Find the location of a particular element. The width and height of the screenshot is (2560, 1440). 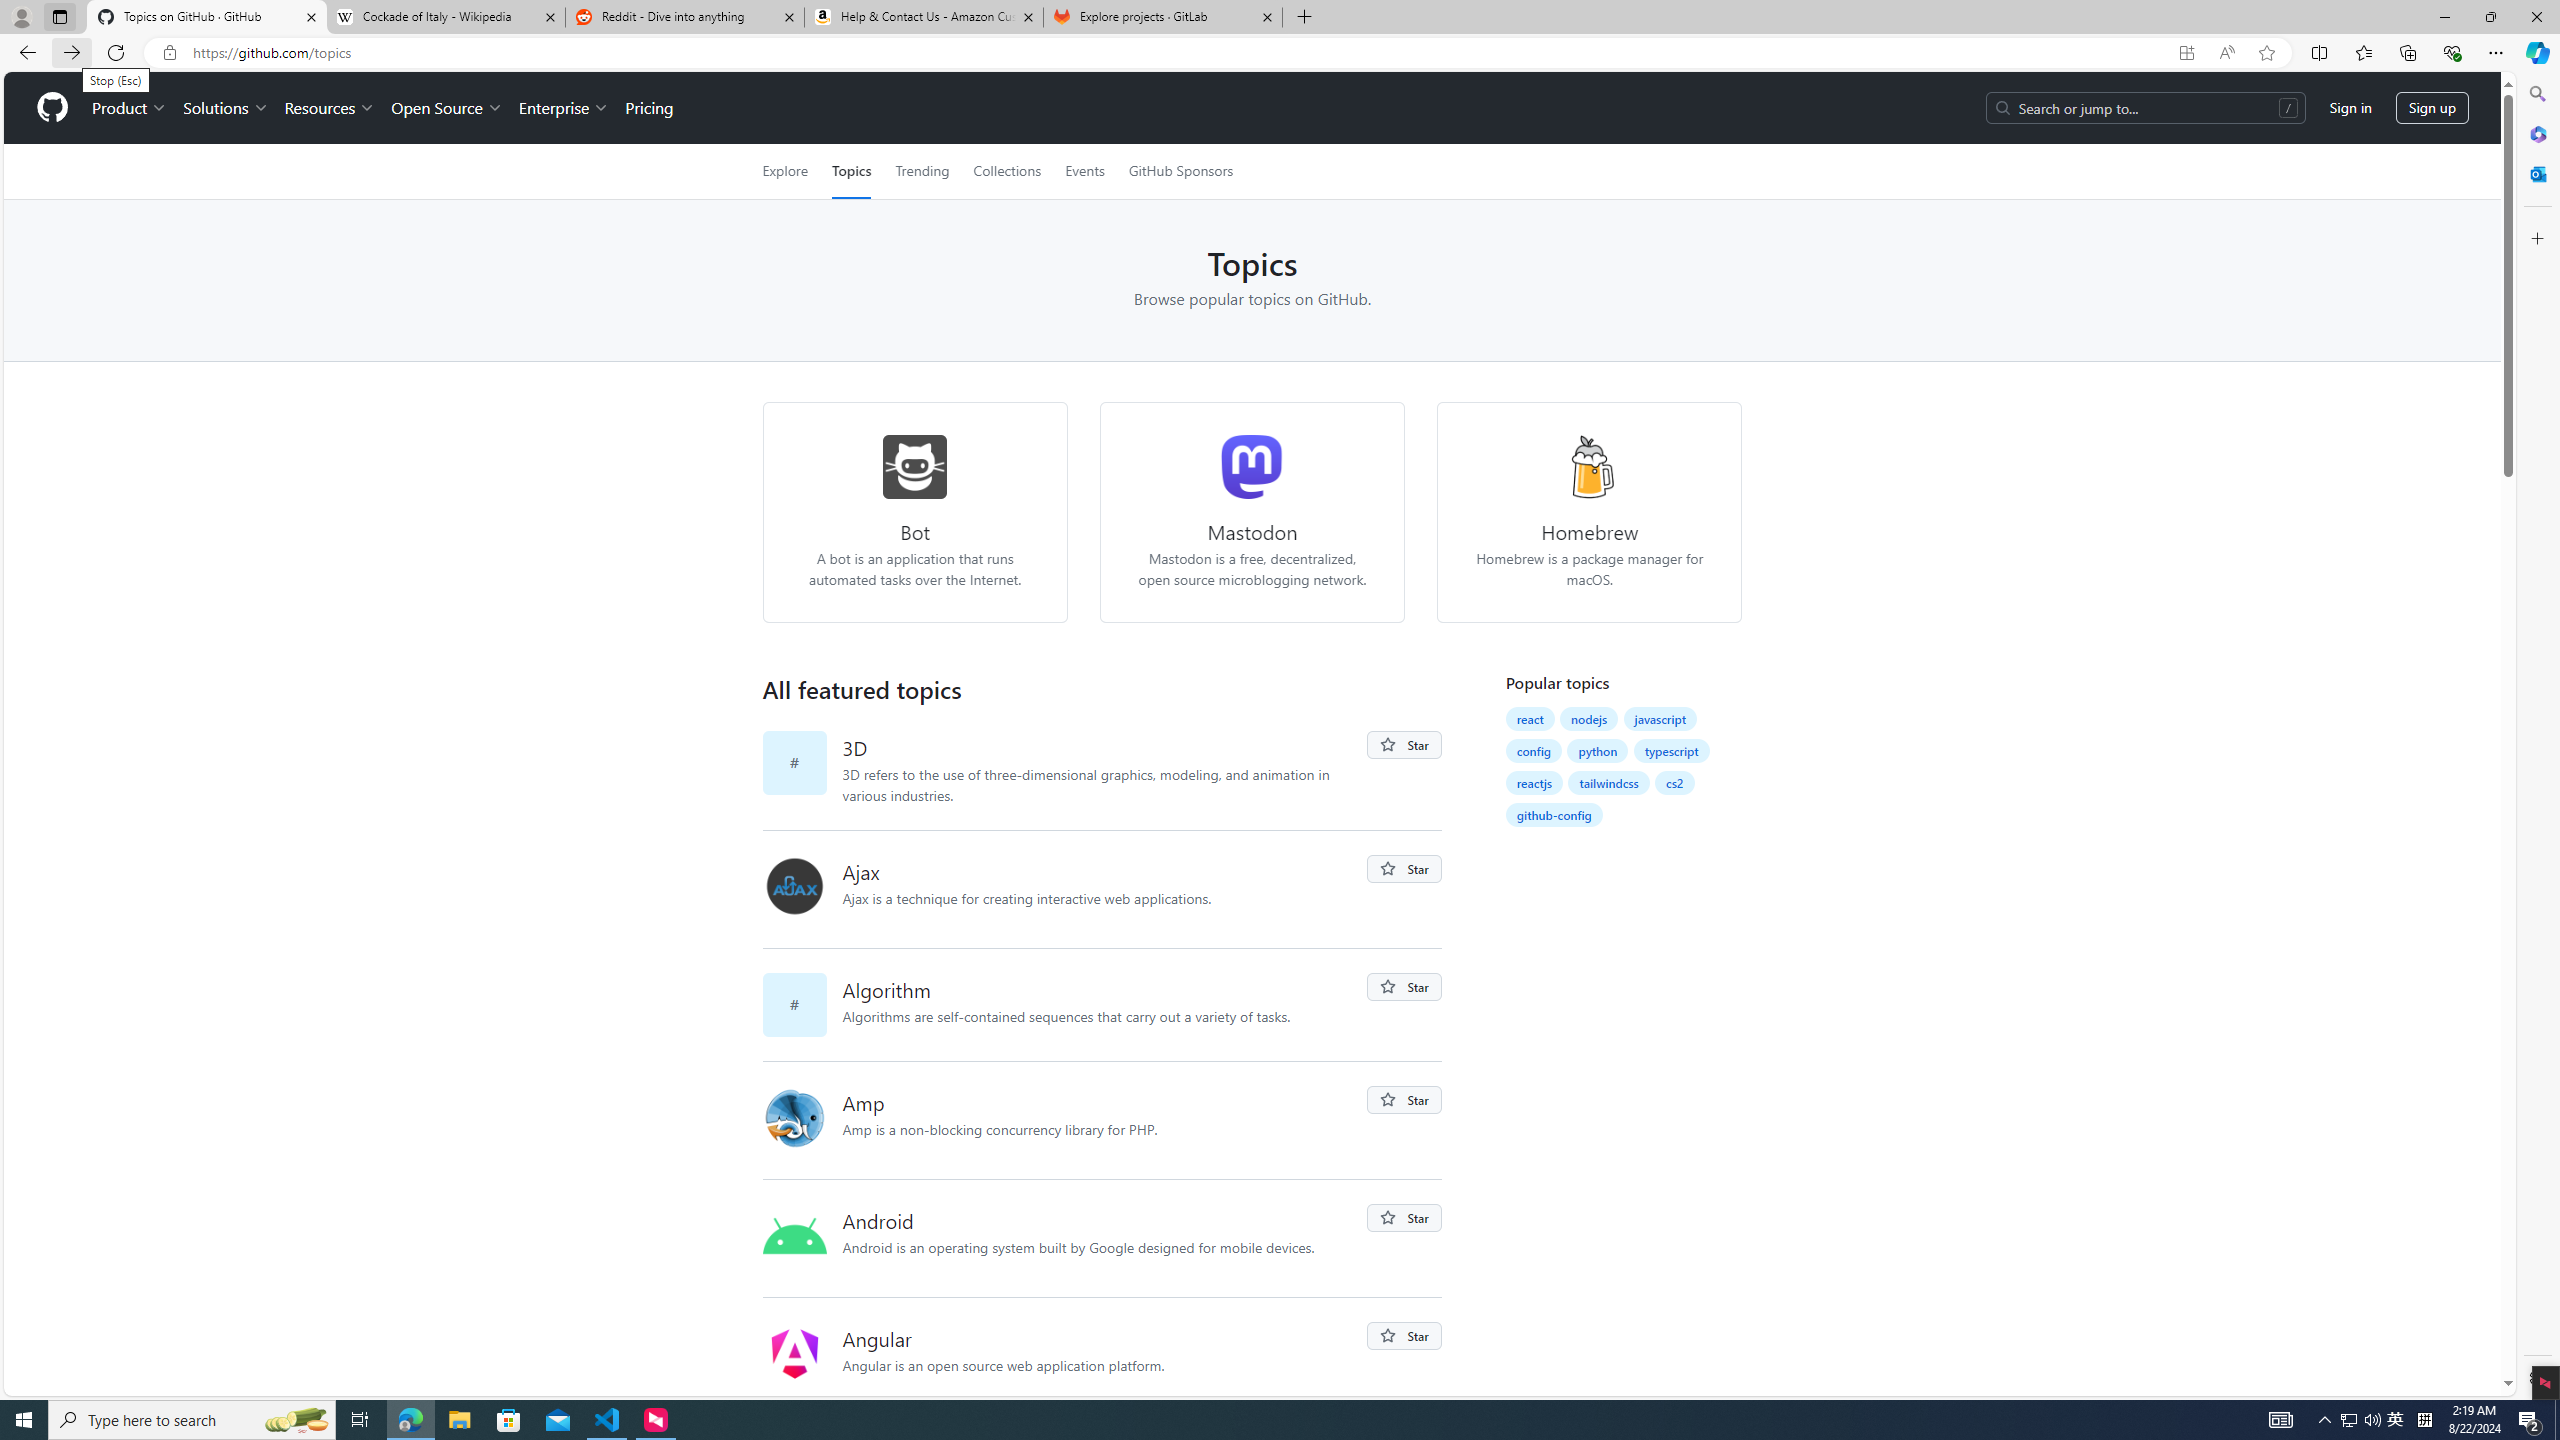

App bar is located at coordinates (1280, 53).